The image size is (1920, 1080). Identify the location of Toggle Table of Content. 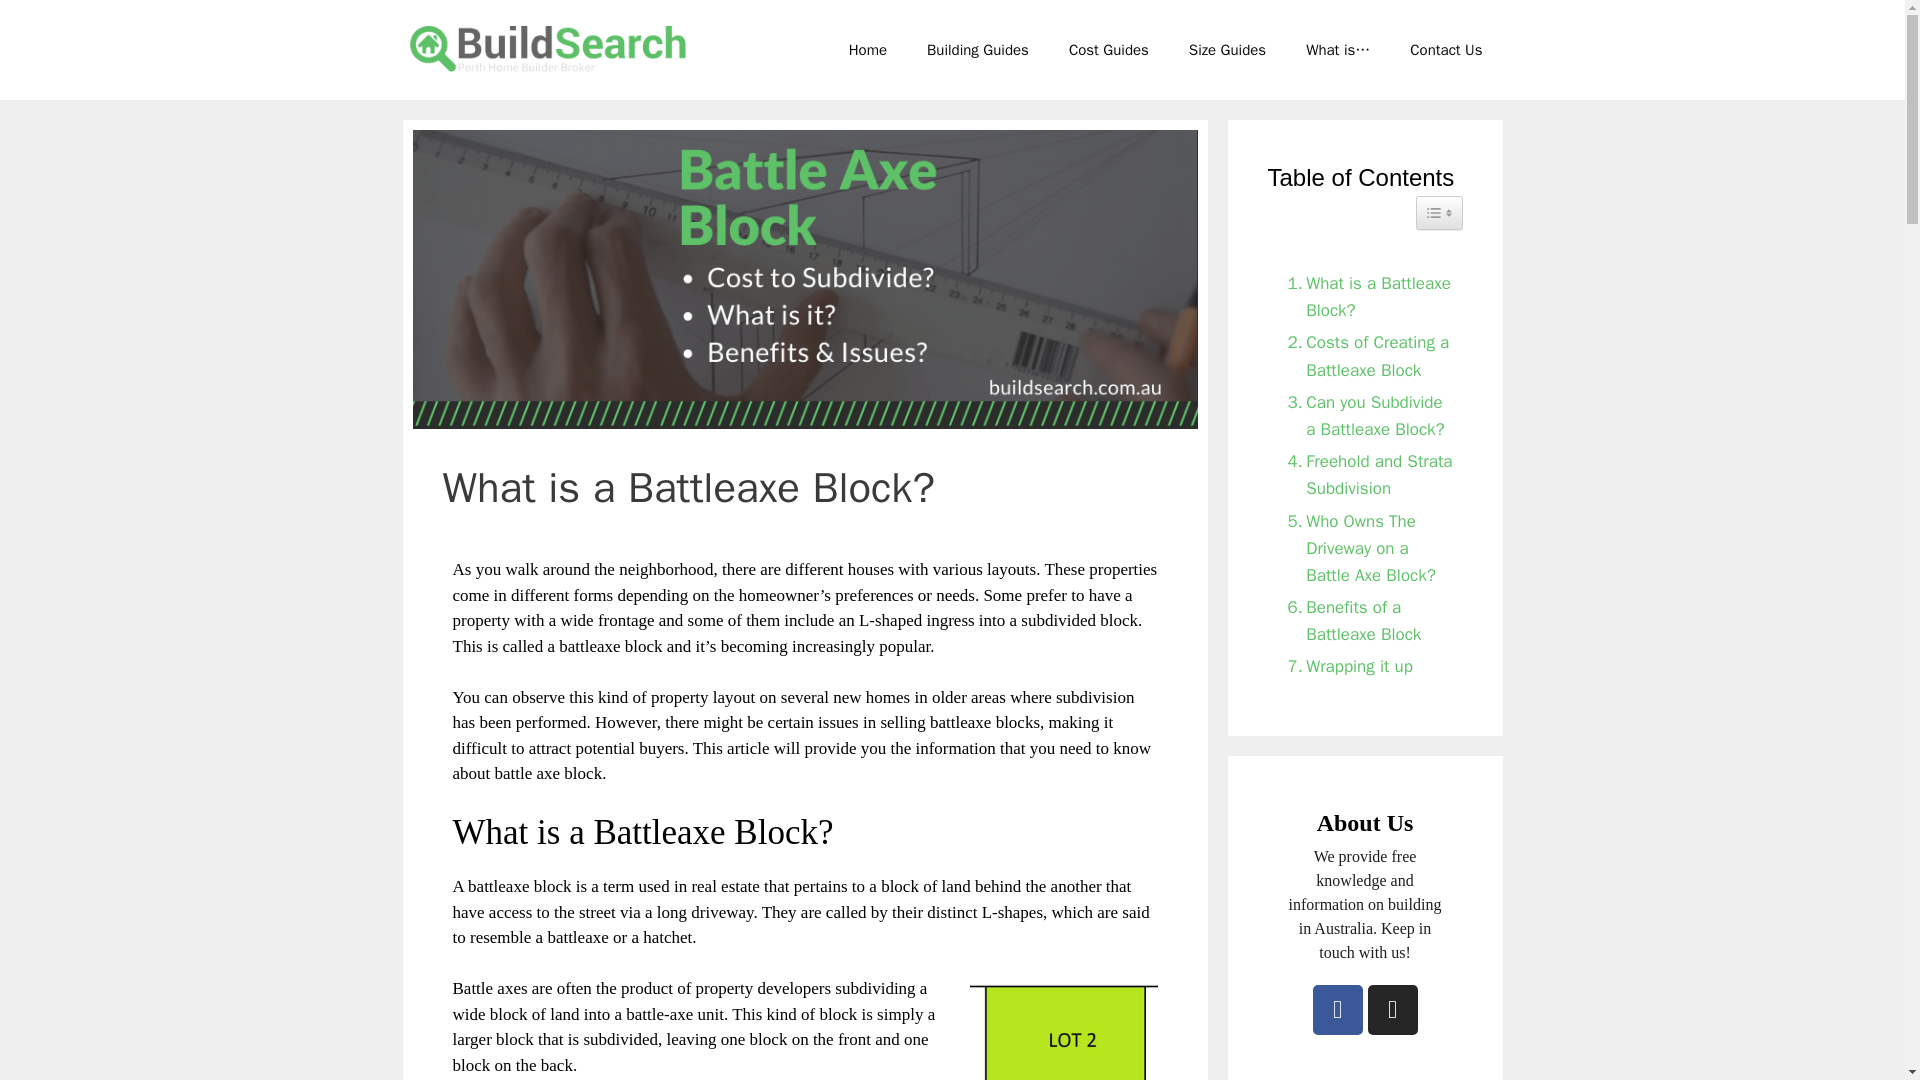
(1440, 212).